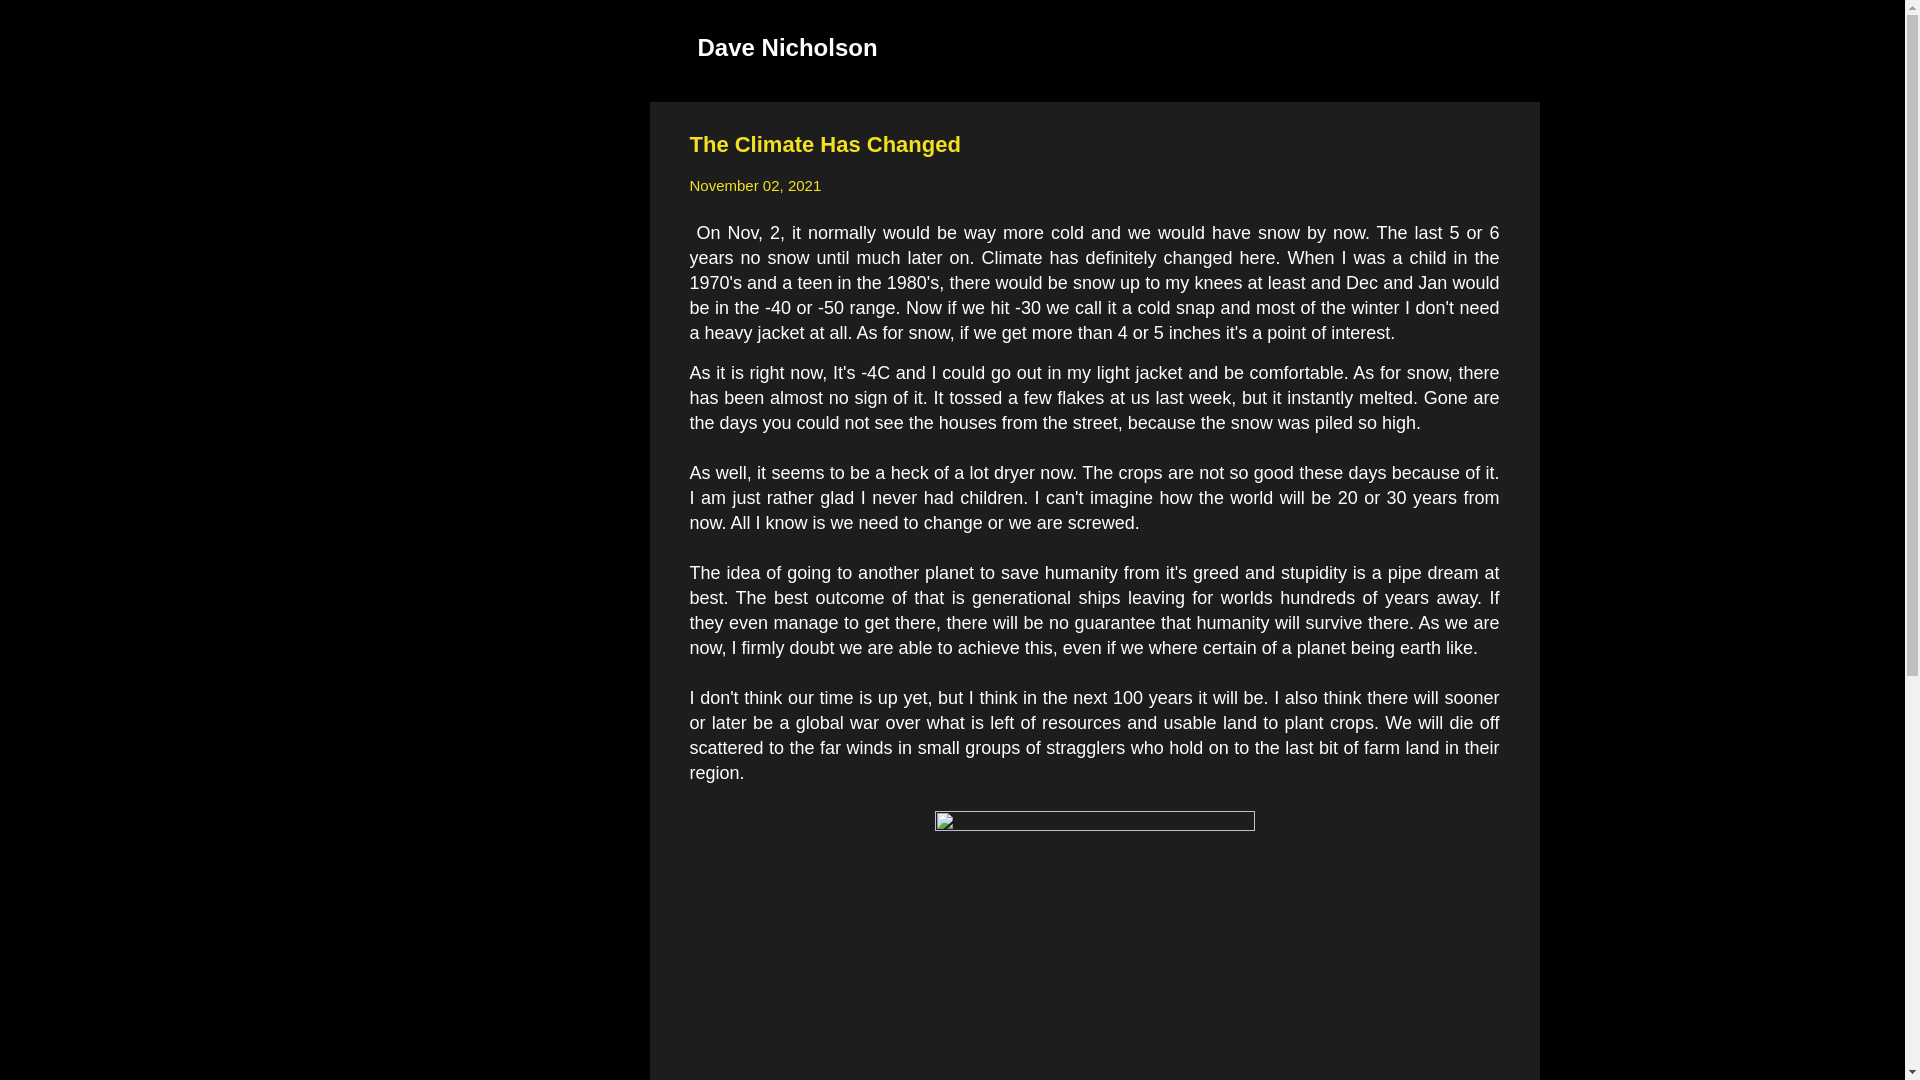 This screenshot has width=1920, height=1080. Describe the element at coordinates (788, 46) in the screenshot. I see `Dave Nicholson` at that location.